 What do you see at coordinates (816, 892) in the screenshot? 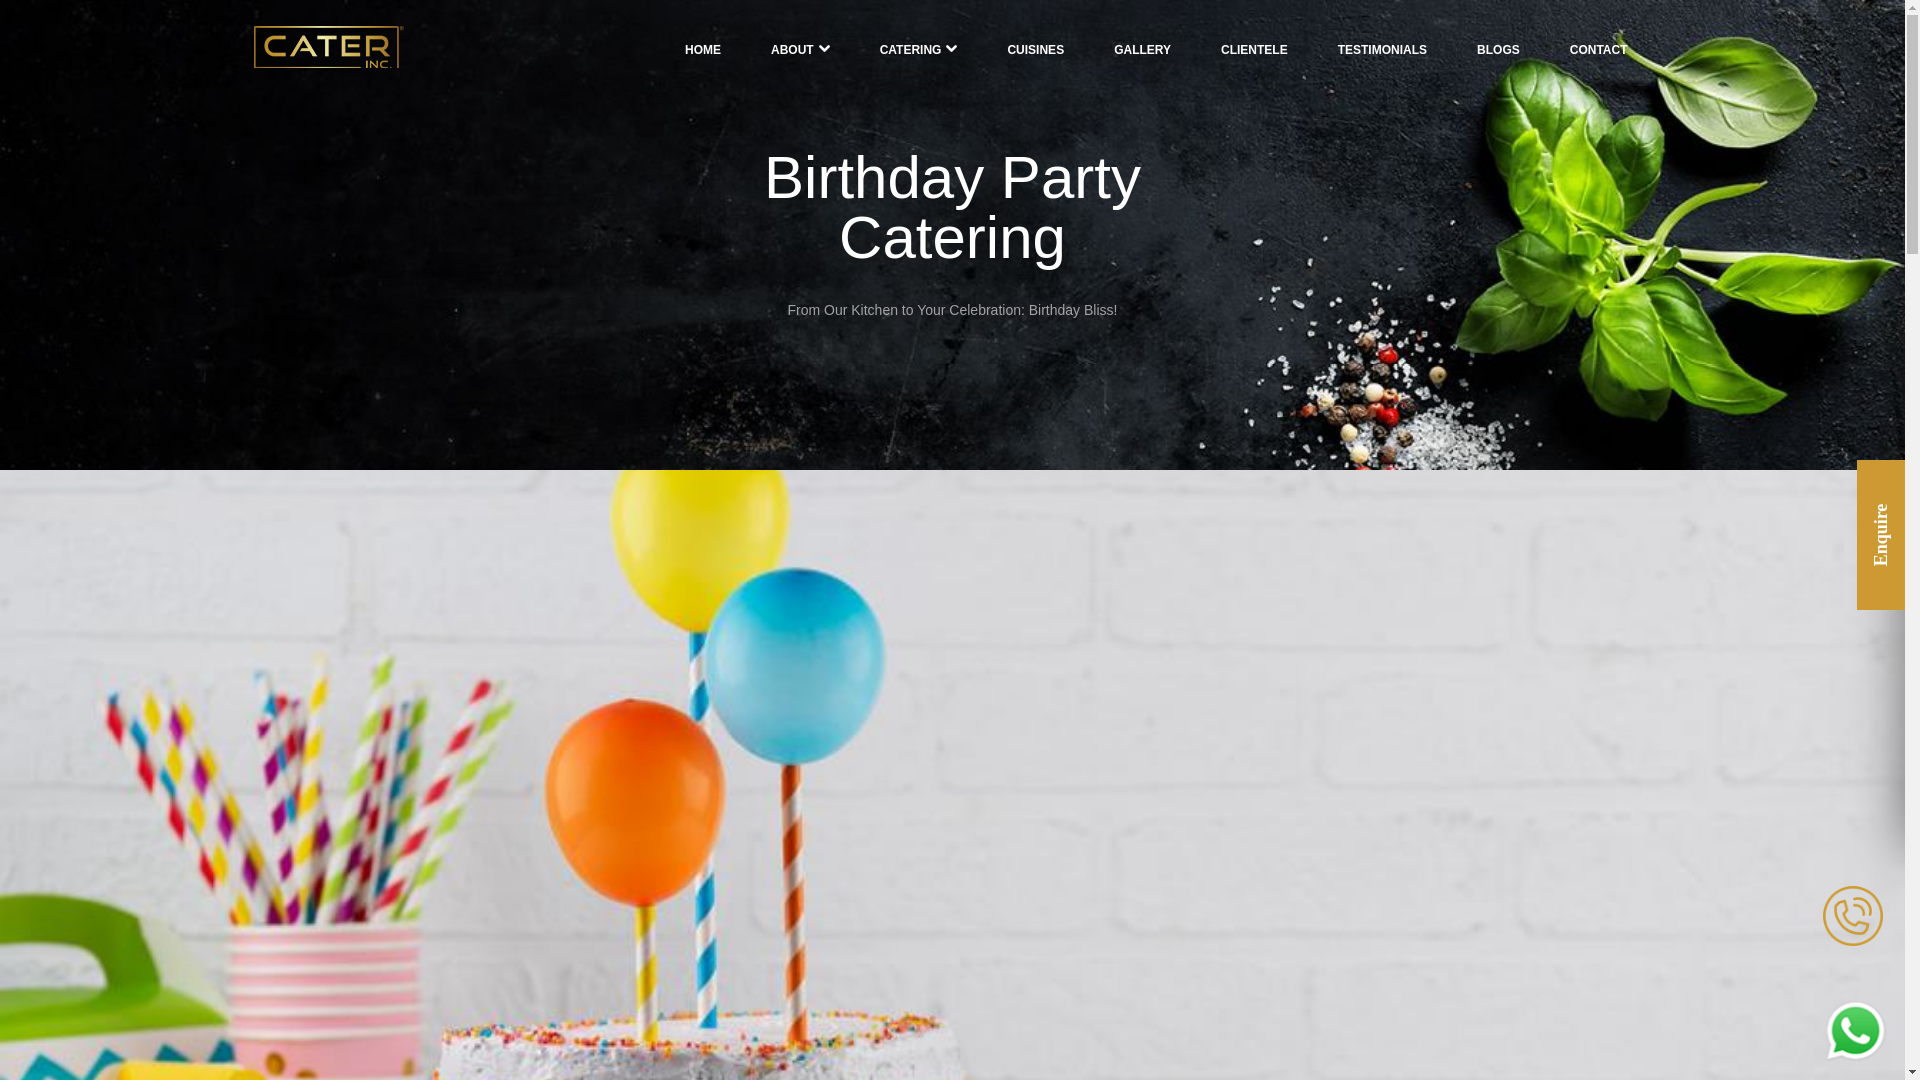
I see `Birthday Party Catering` at bounding box center [816, 892].